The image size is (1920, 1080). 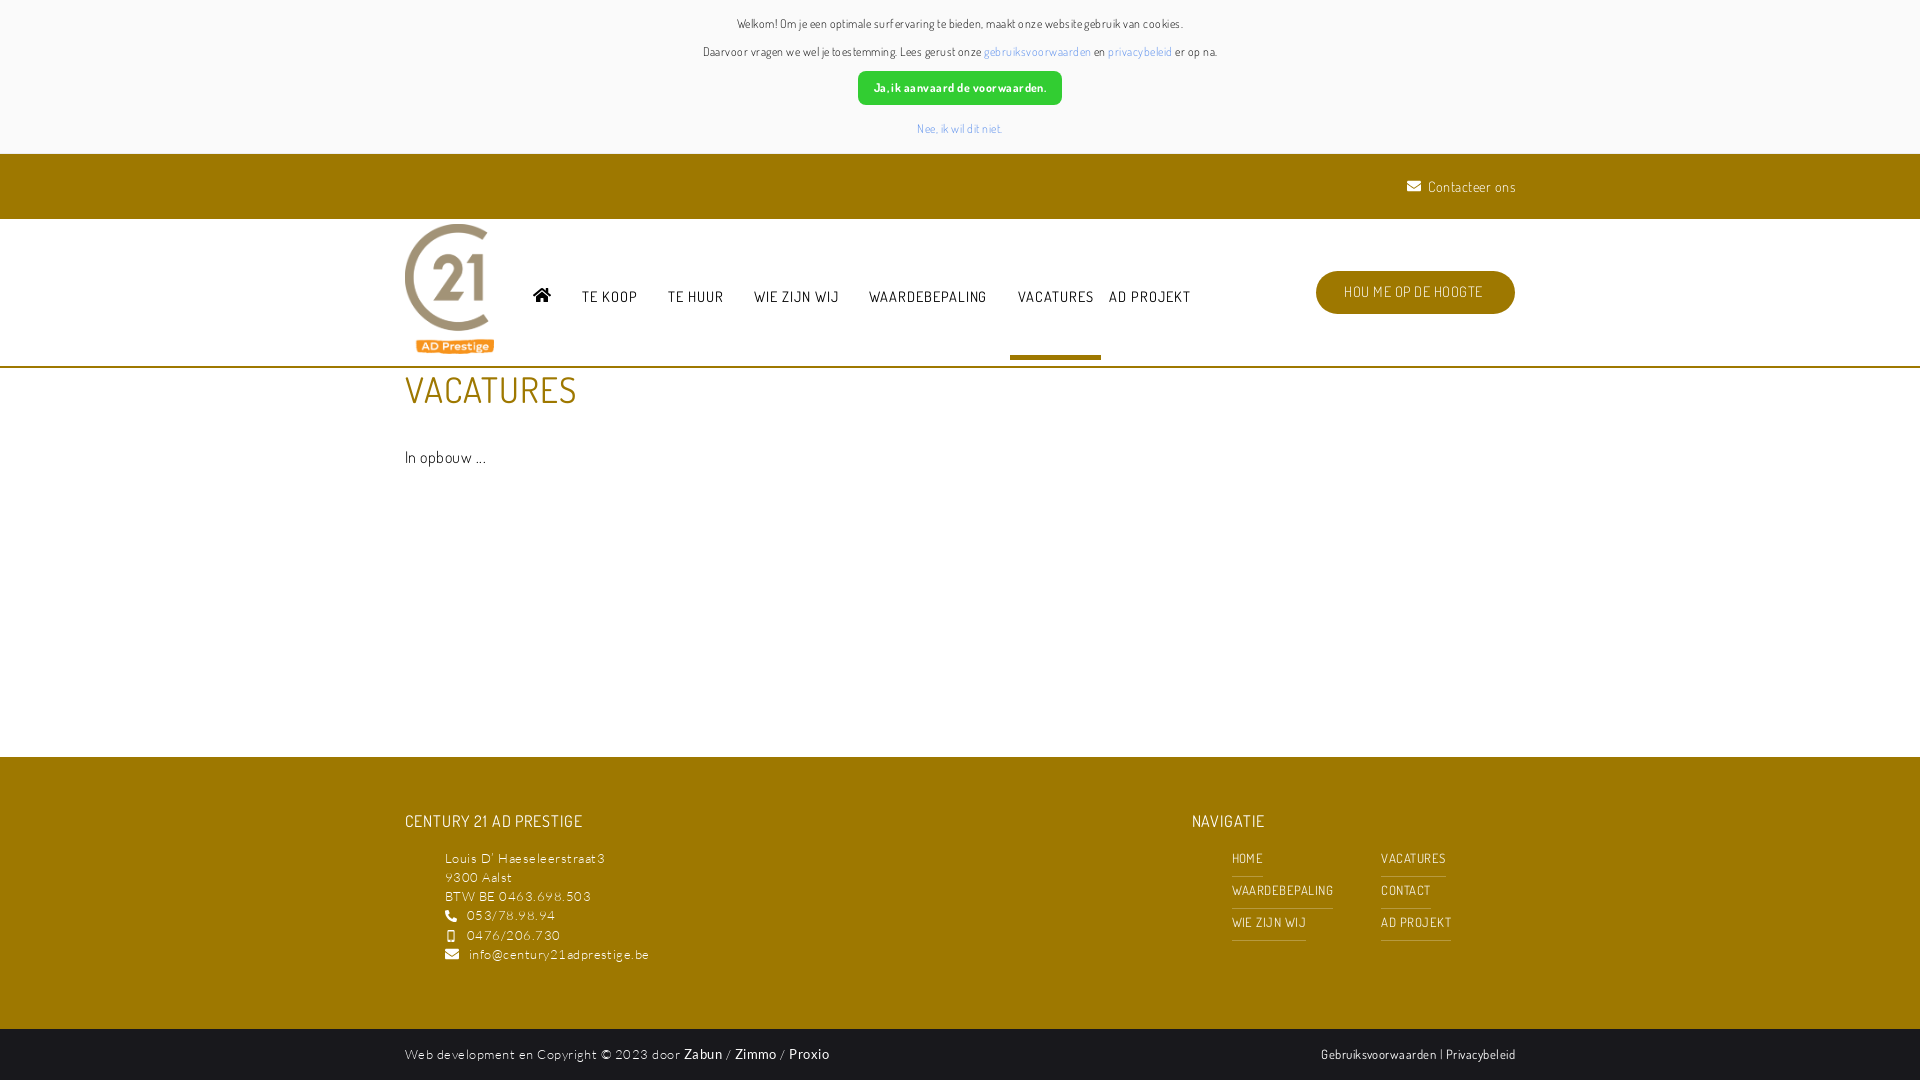 I want to click on WIE ZIJN WIJ, so click(x=796, y=299).